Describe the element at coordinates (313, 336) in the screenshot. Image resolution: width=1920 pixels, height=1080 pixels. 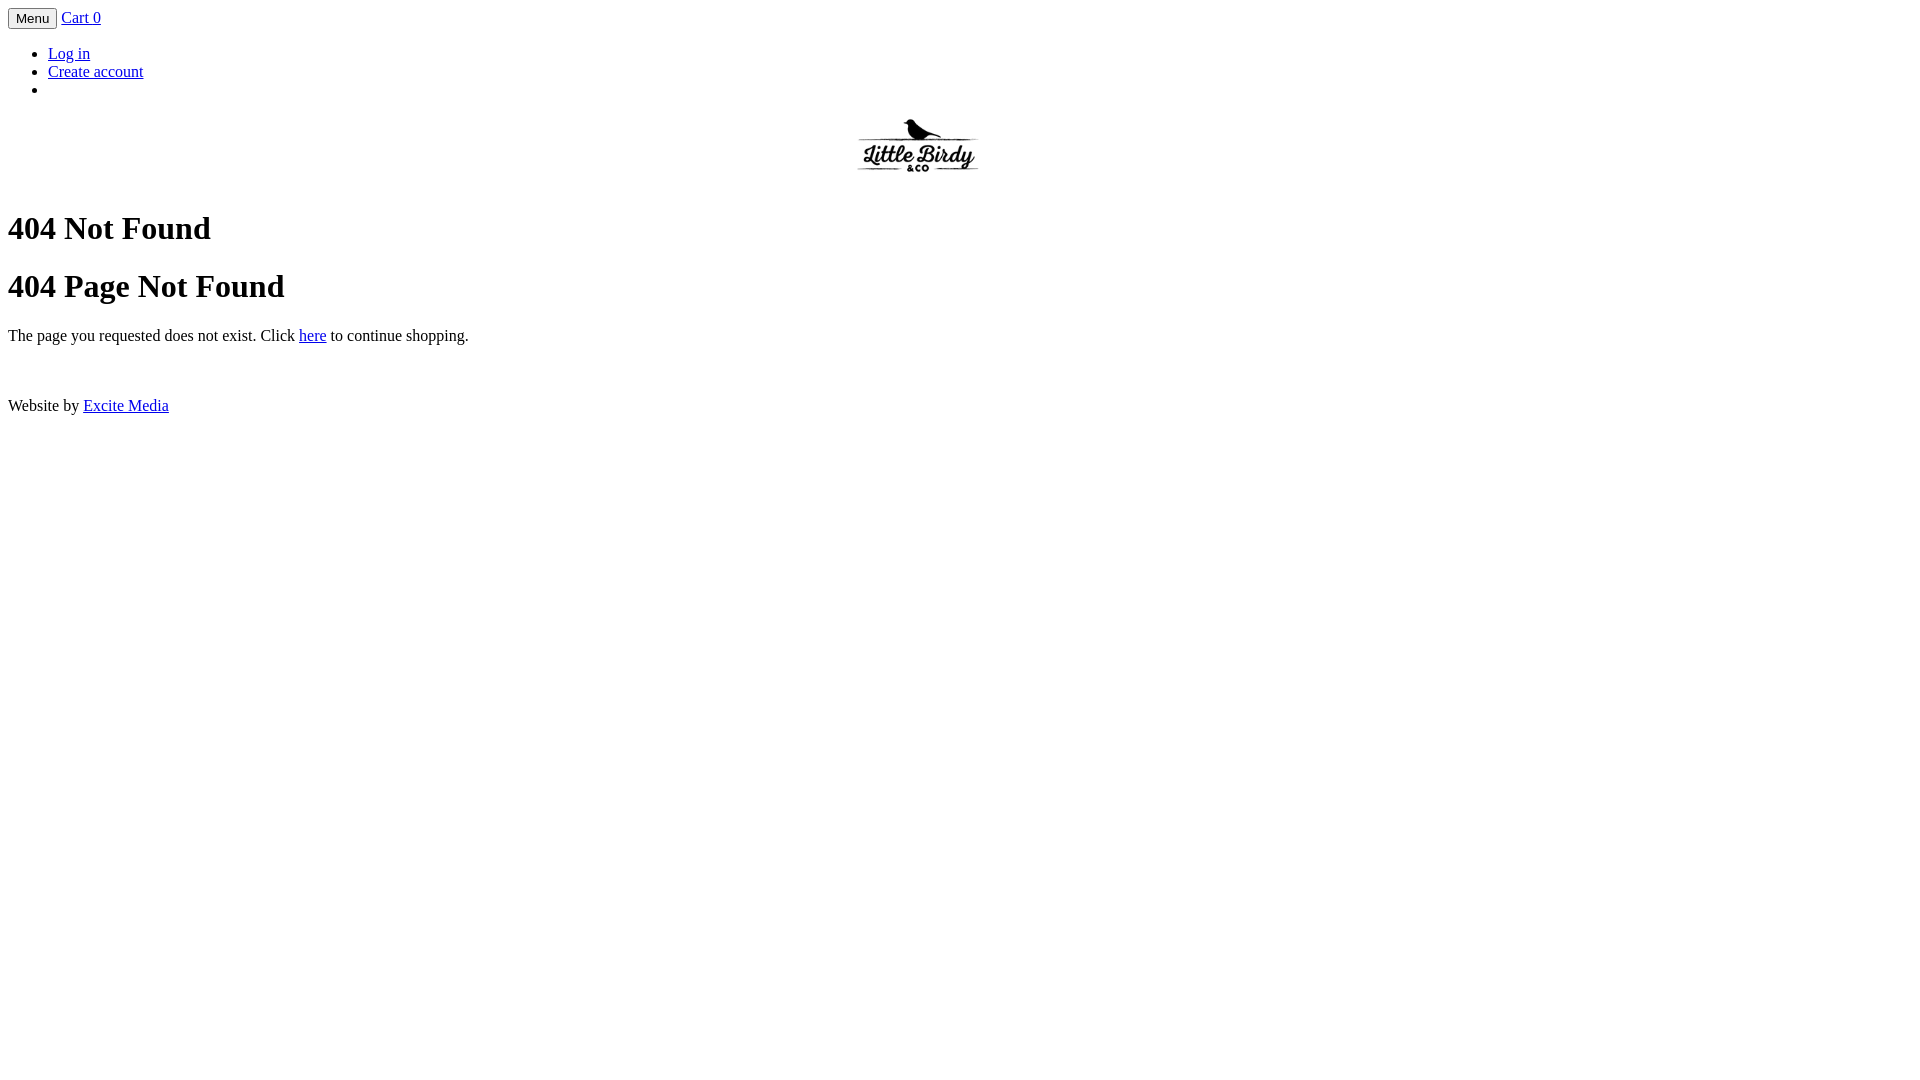
I see `here` at that location.